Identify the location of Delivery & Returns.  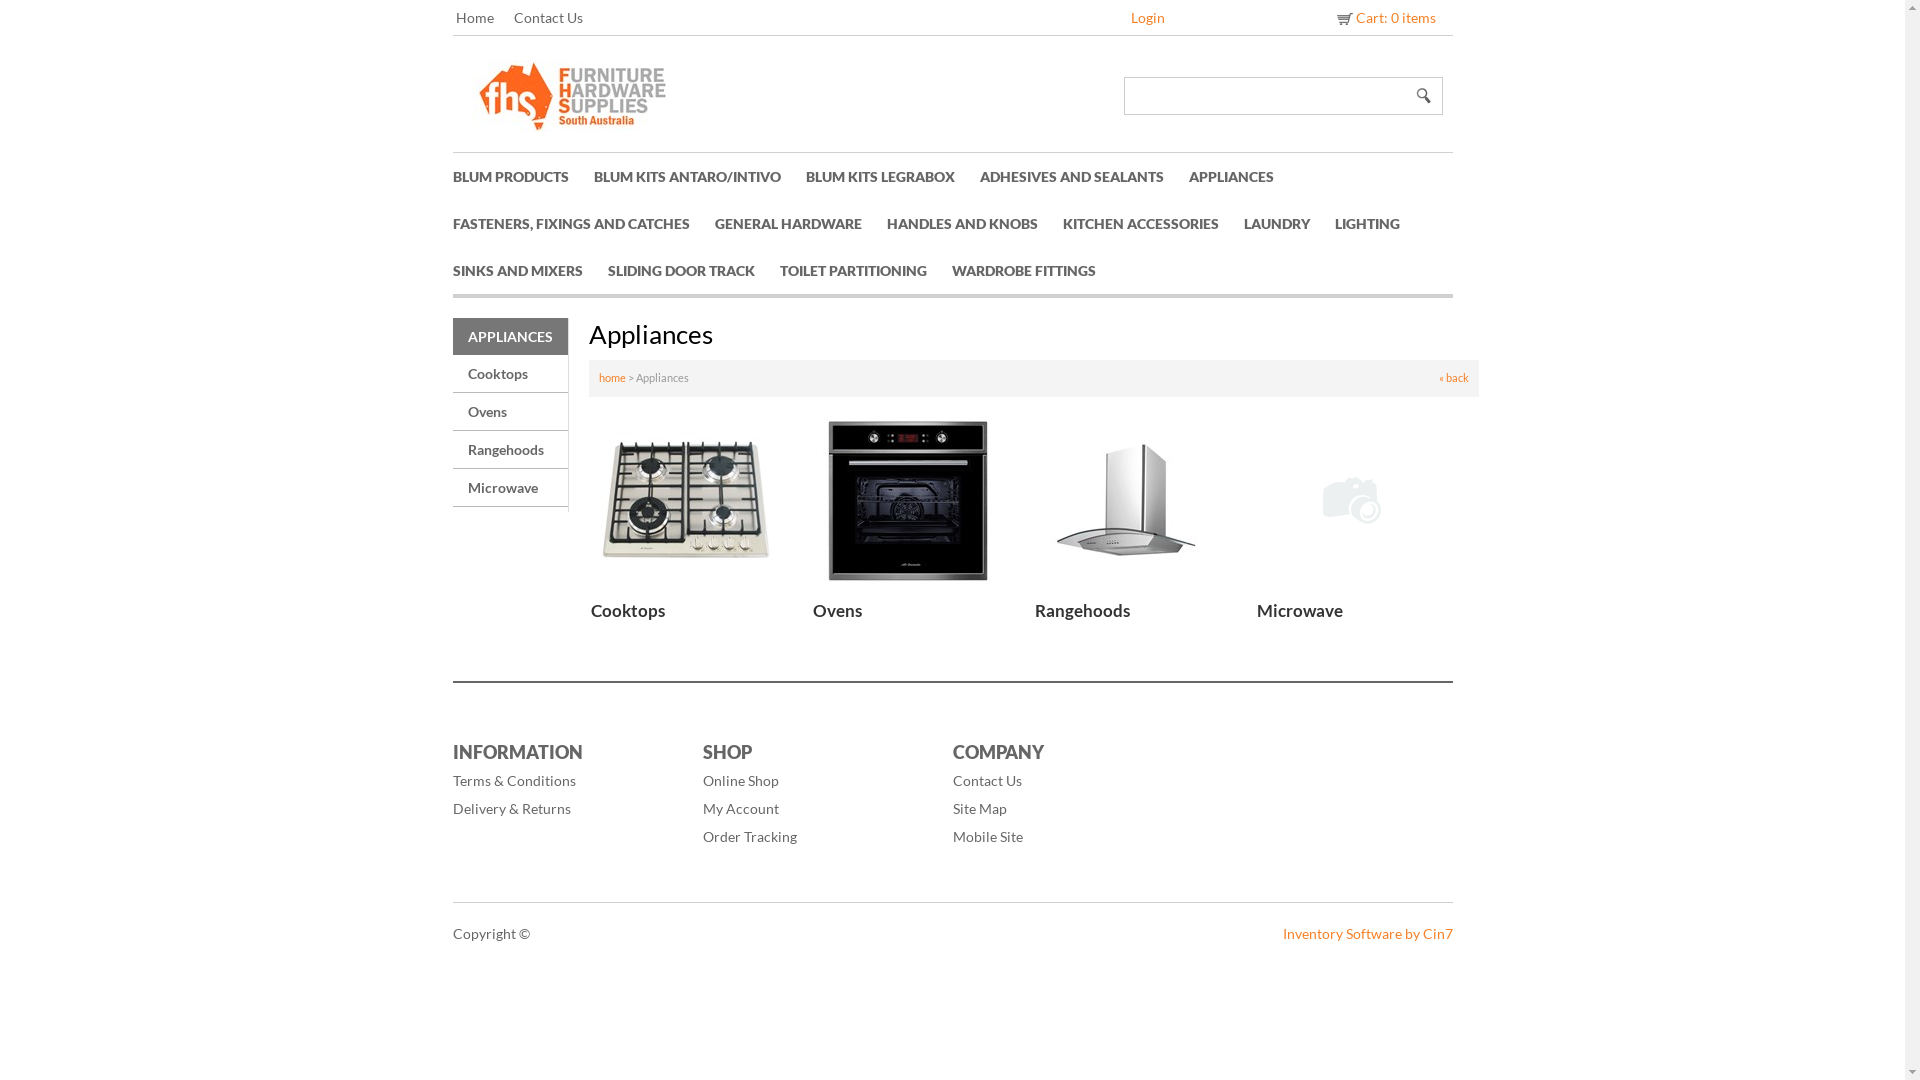
(567, 809).